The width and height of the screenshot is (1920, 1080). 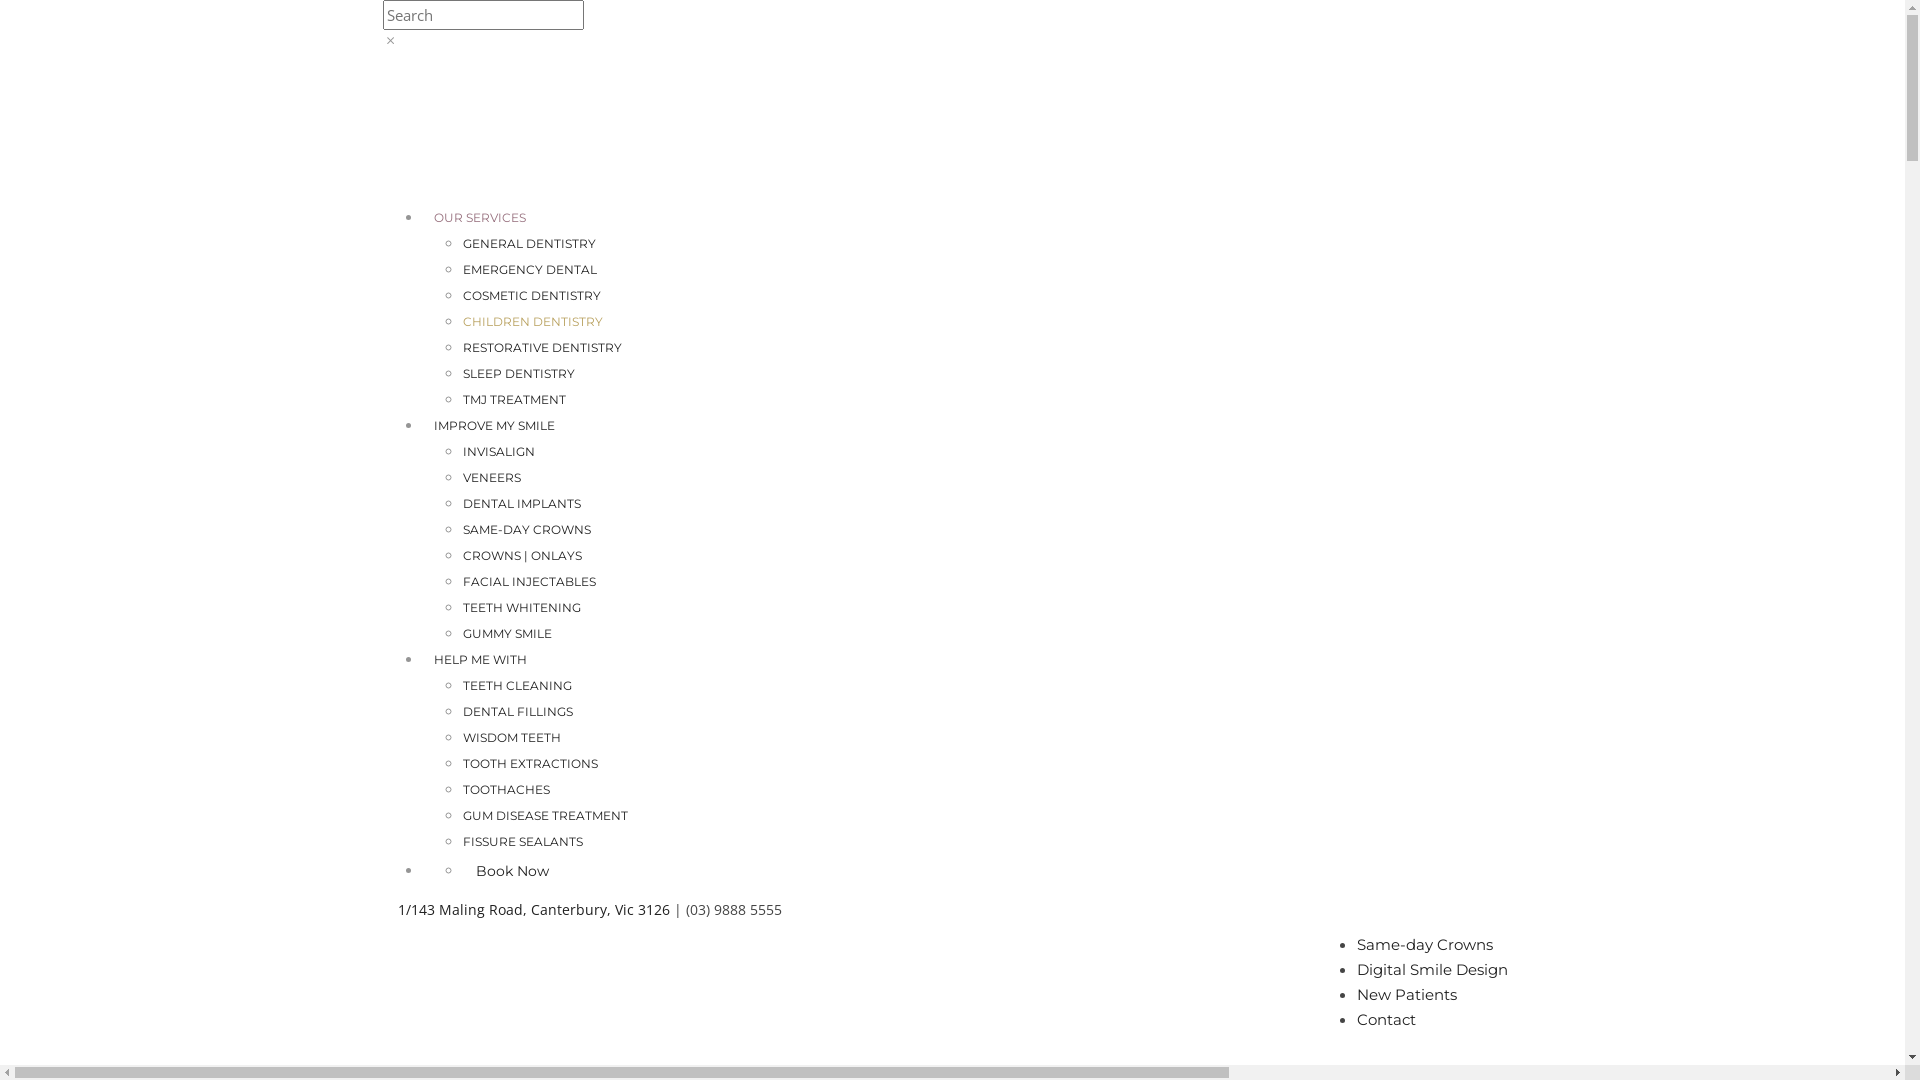 I want to click on FISSURE SEALANTS, so click(x=522, y=842).